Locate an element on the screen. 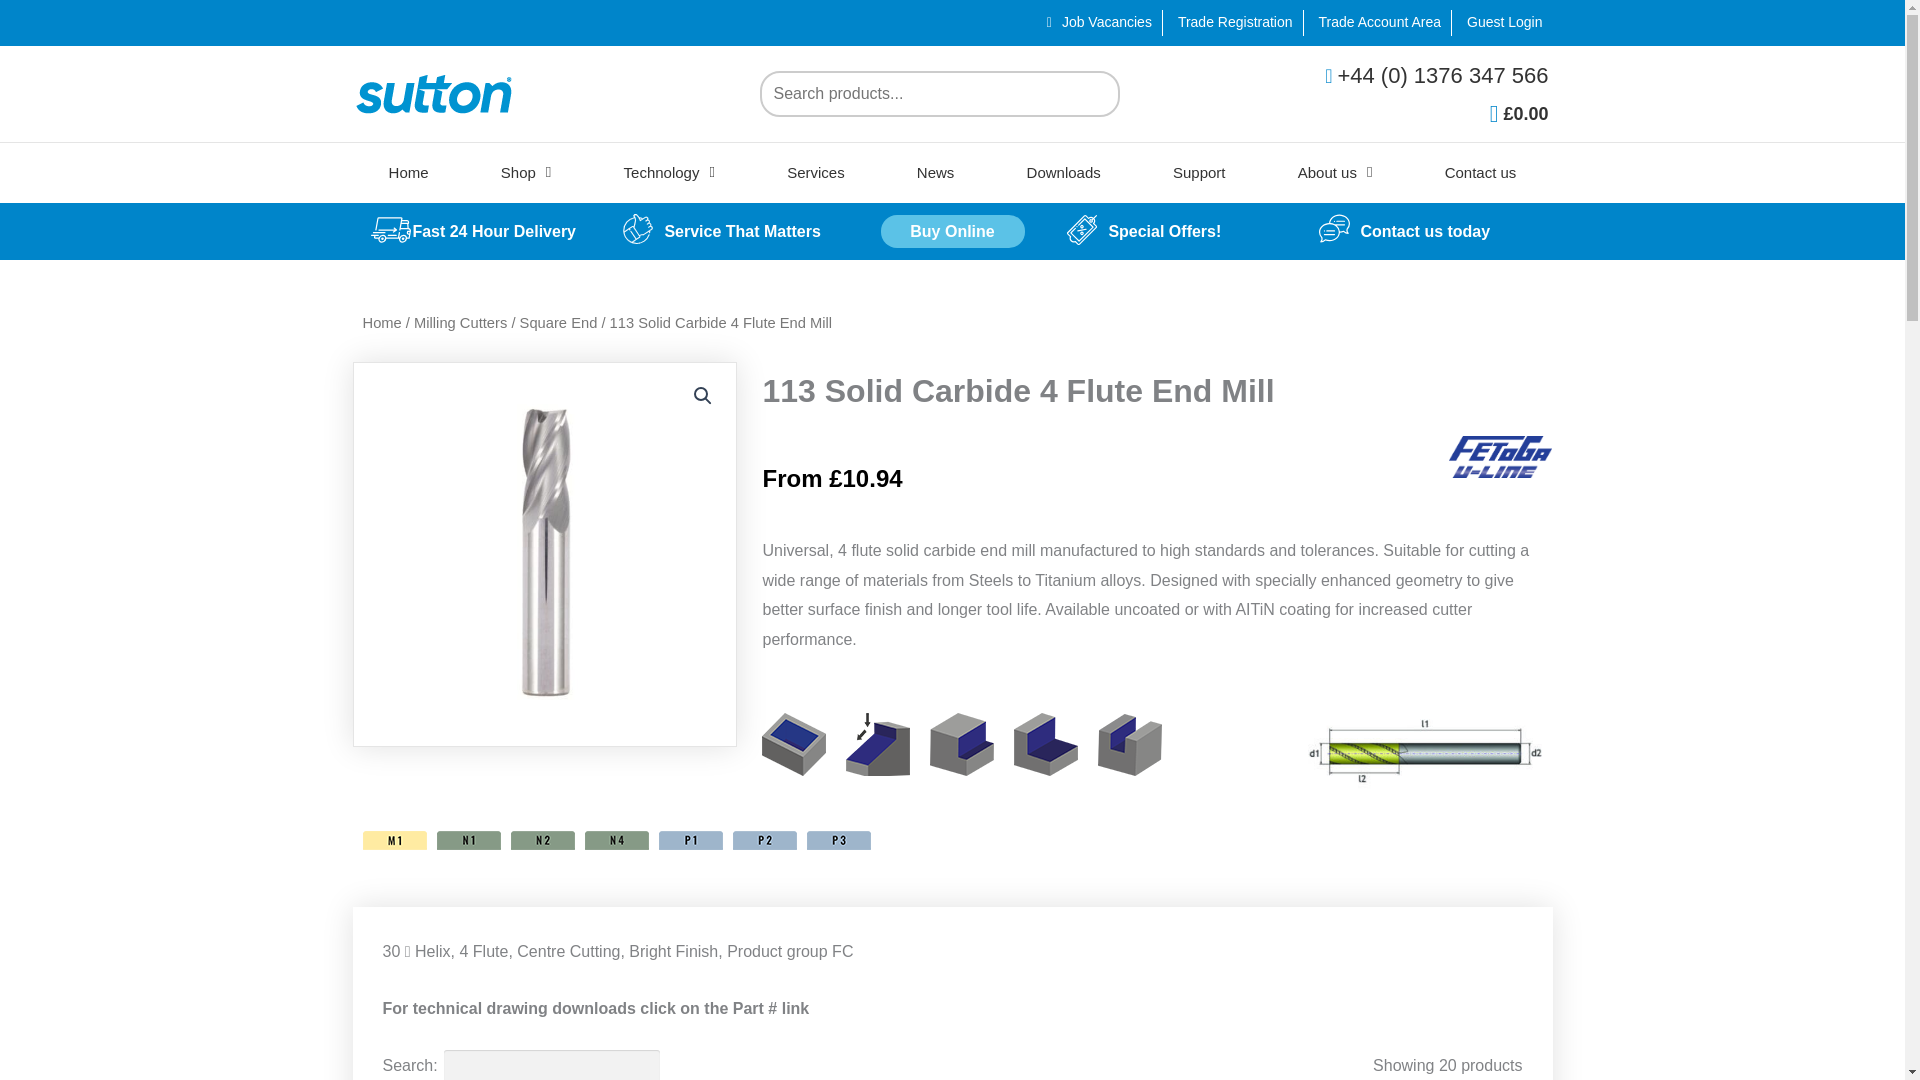  About us is located at coordinates (1335, 172).